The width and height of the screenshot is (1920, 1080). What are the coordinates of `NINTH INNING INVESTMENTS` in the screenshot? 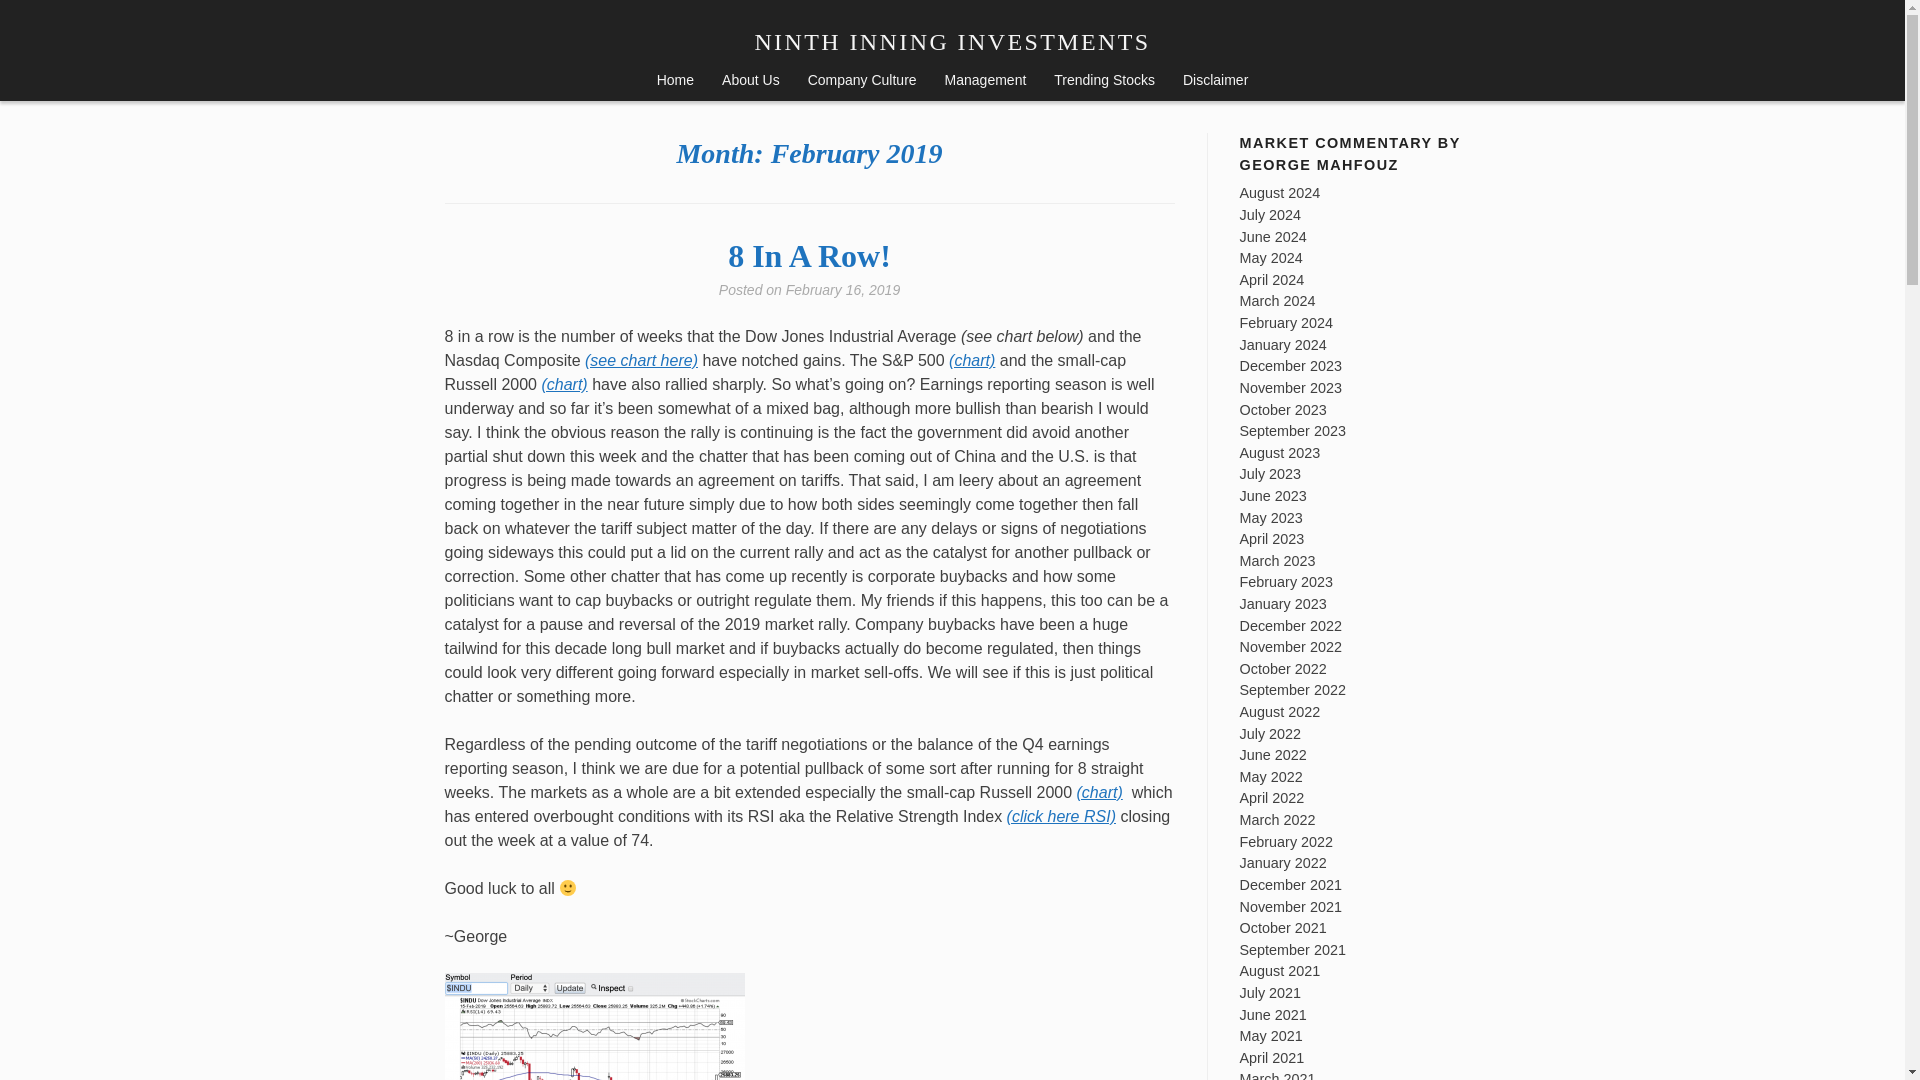 It's located at (952, 42).